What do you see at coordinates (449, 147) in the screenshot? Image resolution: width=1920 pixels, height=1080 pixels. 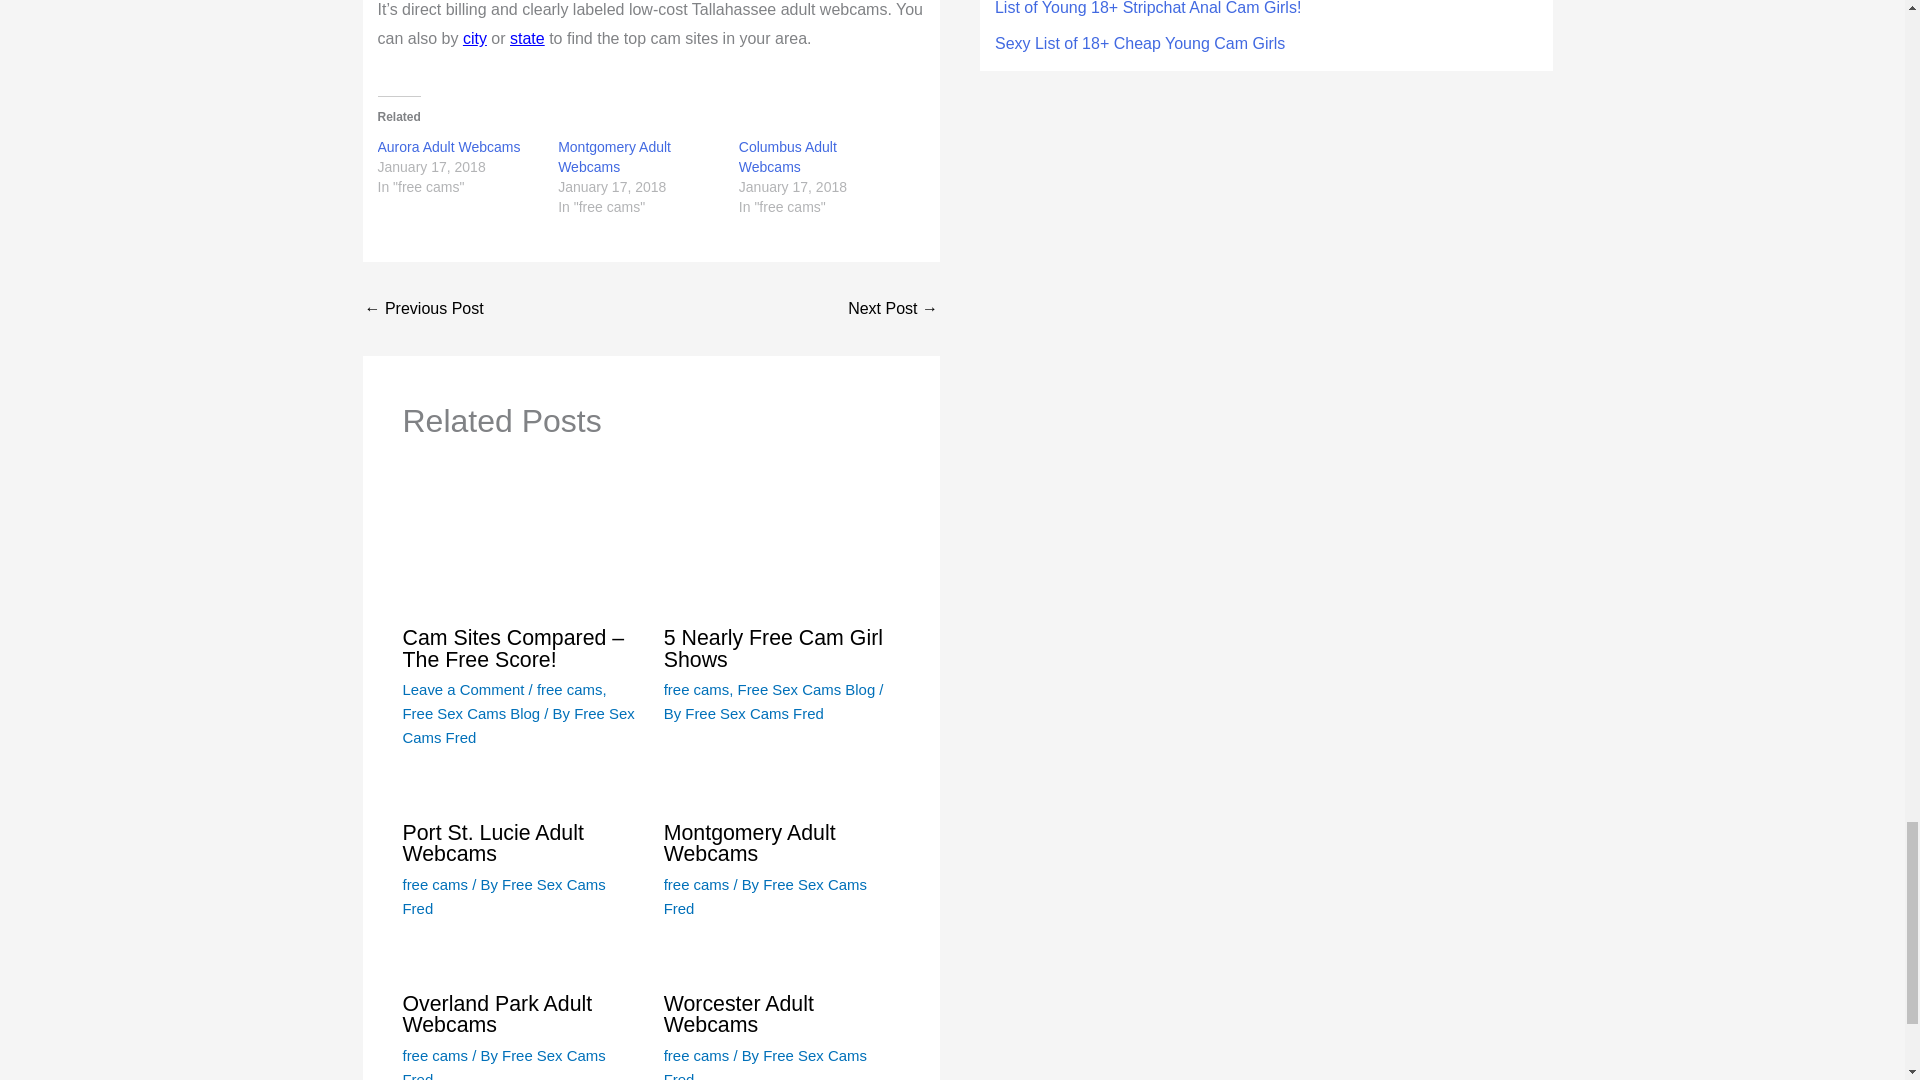 I see `Aurora  Adult Webcams` at bounding box center [449, 147].